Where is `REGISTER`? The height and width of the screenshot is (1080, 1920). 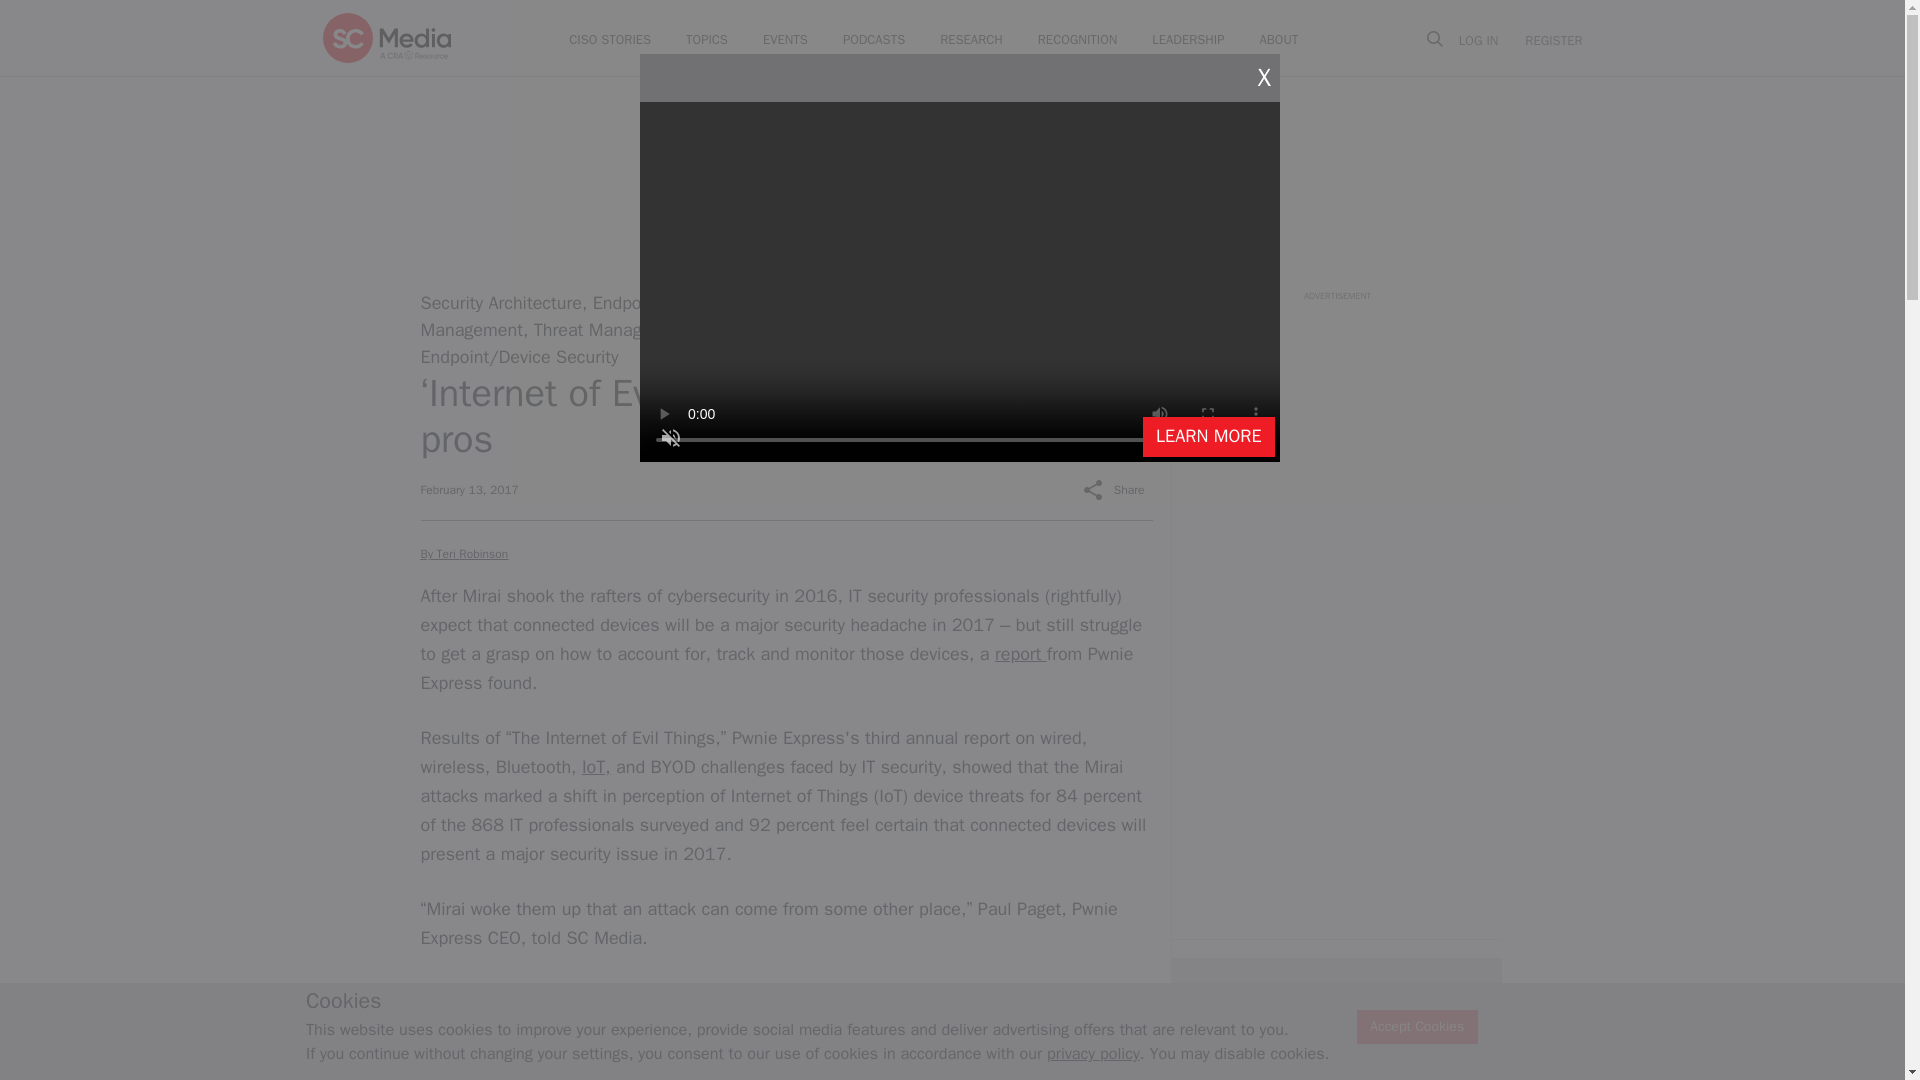 REGISTER is located at coordinates (1547, 40).